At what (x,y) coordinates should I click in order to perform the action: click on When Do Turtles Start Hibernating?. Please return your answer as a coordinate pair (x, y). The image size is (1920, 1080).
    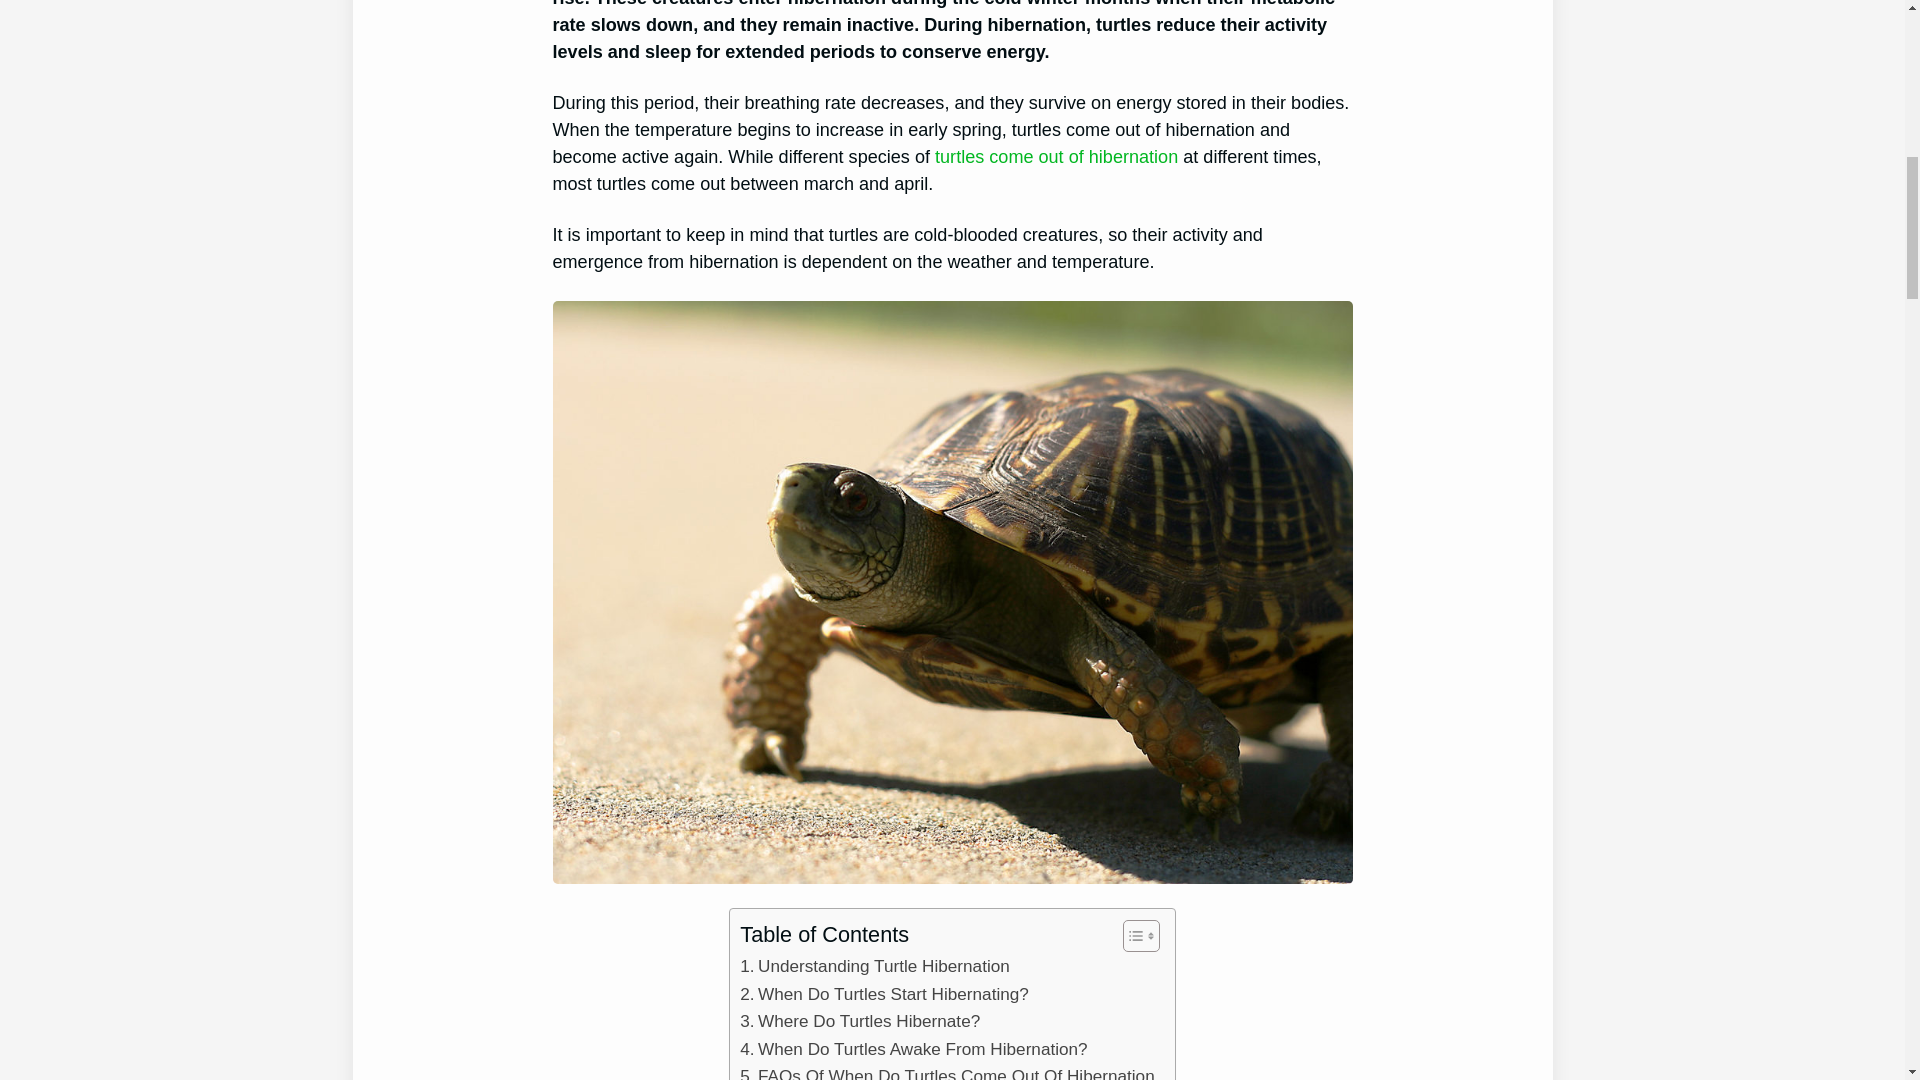
    Looking at the image, I should click on (884, 994).